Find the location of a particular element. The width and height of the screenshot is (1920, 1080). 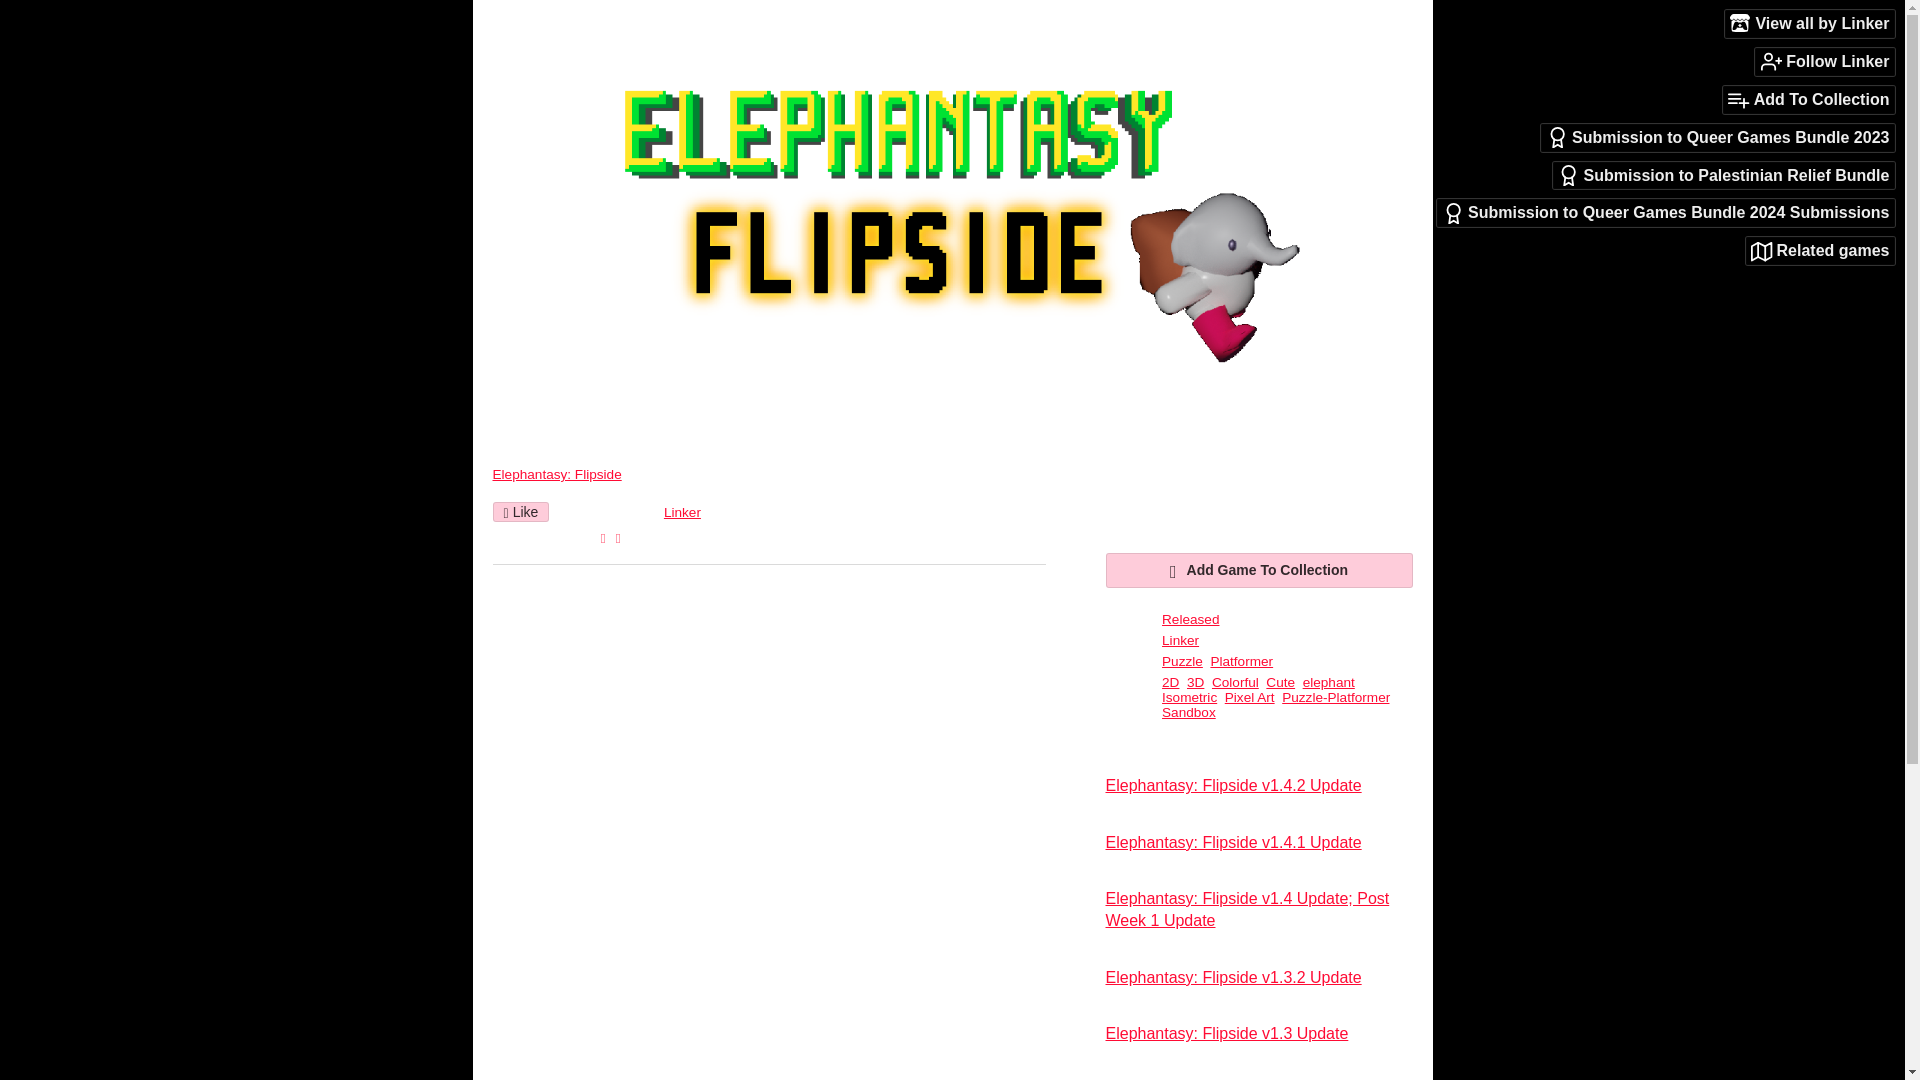

Puzzle-Platformer is located at coordinates (1335, 698).